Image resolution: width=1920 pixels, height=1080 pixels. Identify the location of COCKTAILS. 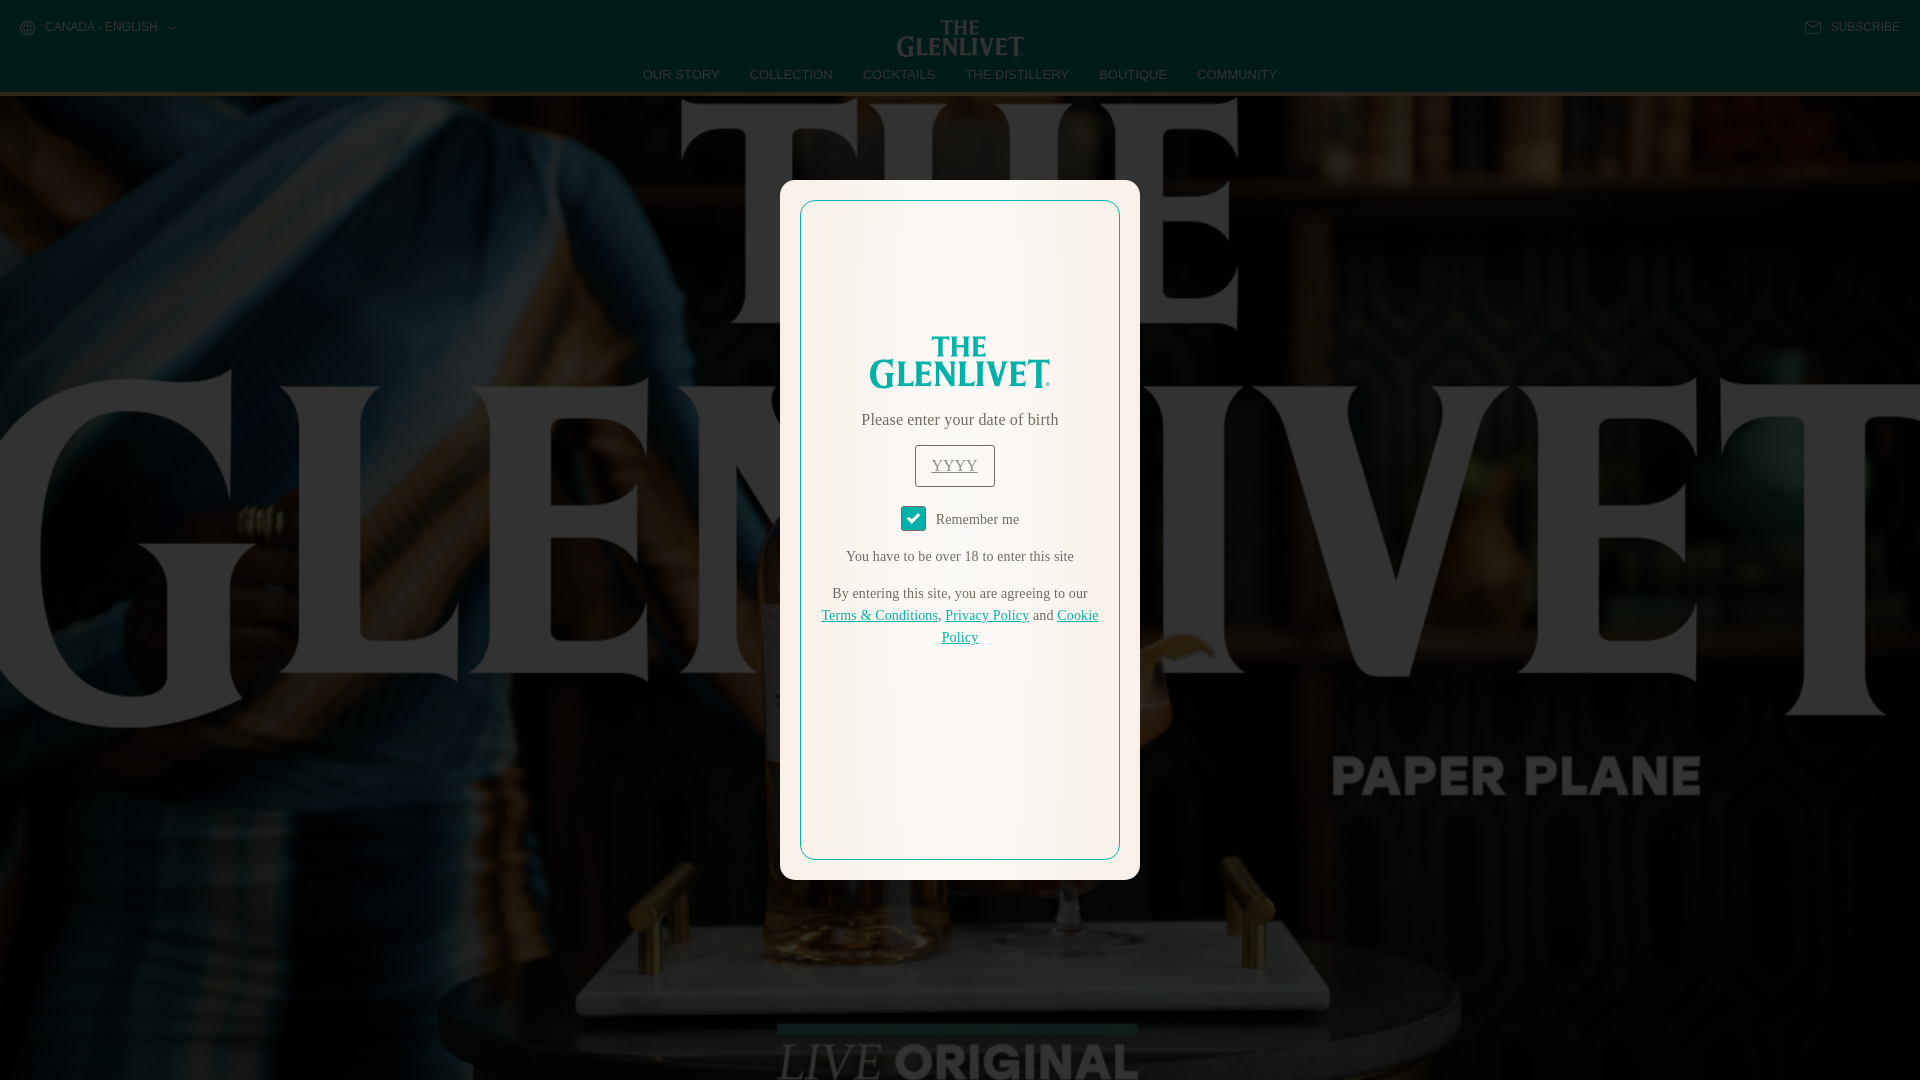
(899, 74).